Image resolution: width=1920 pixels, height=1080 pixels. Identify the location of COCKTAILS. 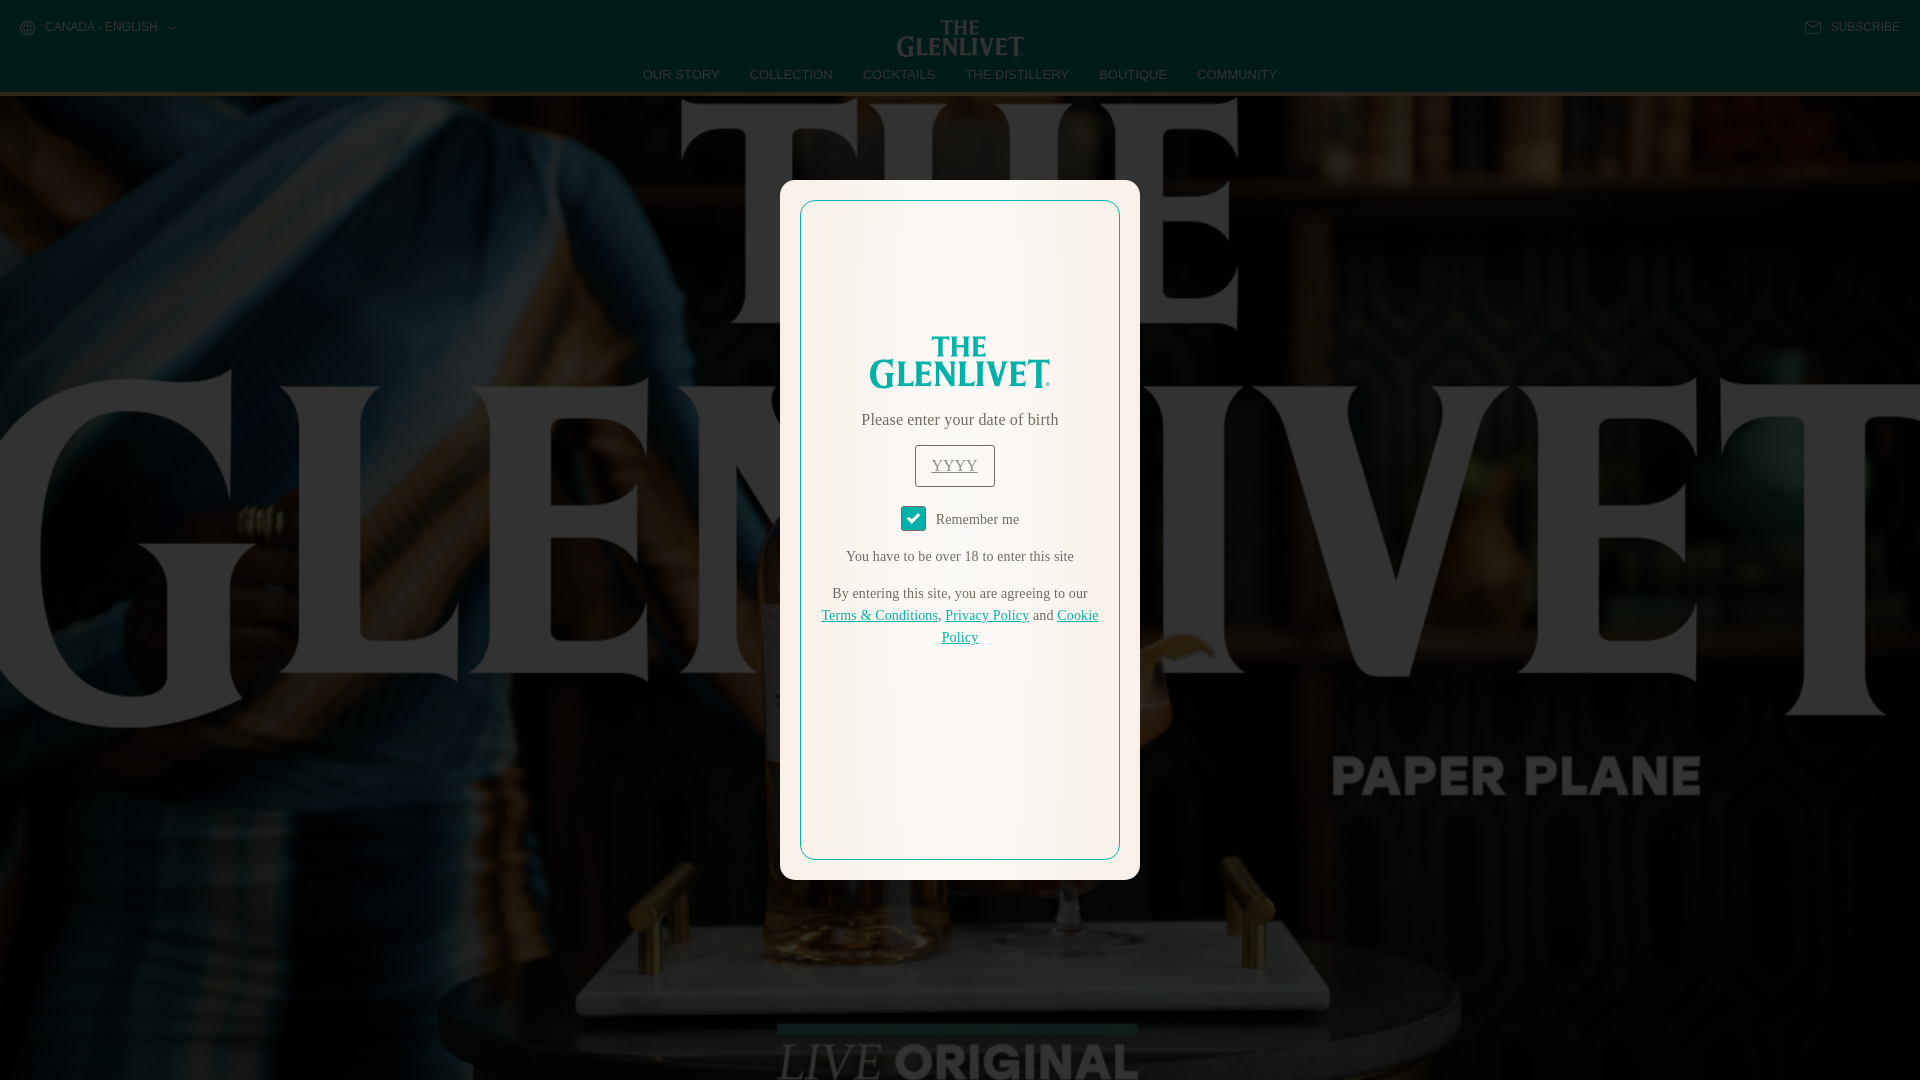
(899, 74).